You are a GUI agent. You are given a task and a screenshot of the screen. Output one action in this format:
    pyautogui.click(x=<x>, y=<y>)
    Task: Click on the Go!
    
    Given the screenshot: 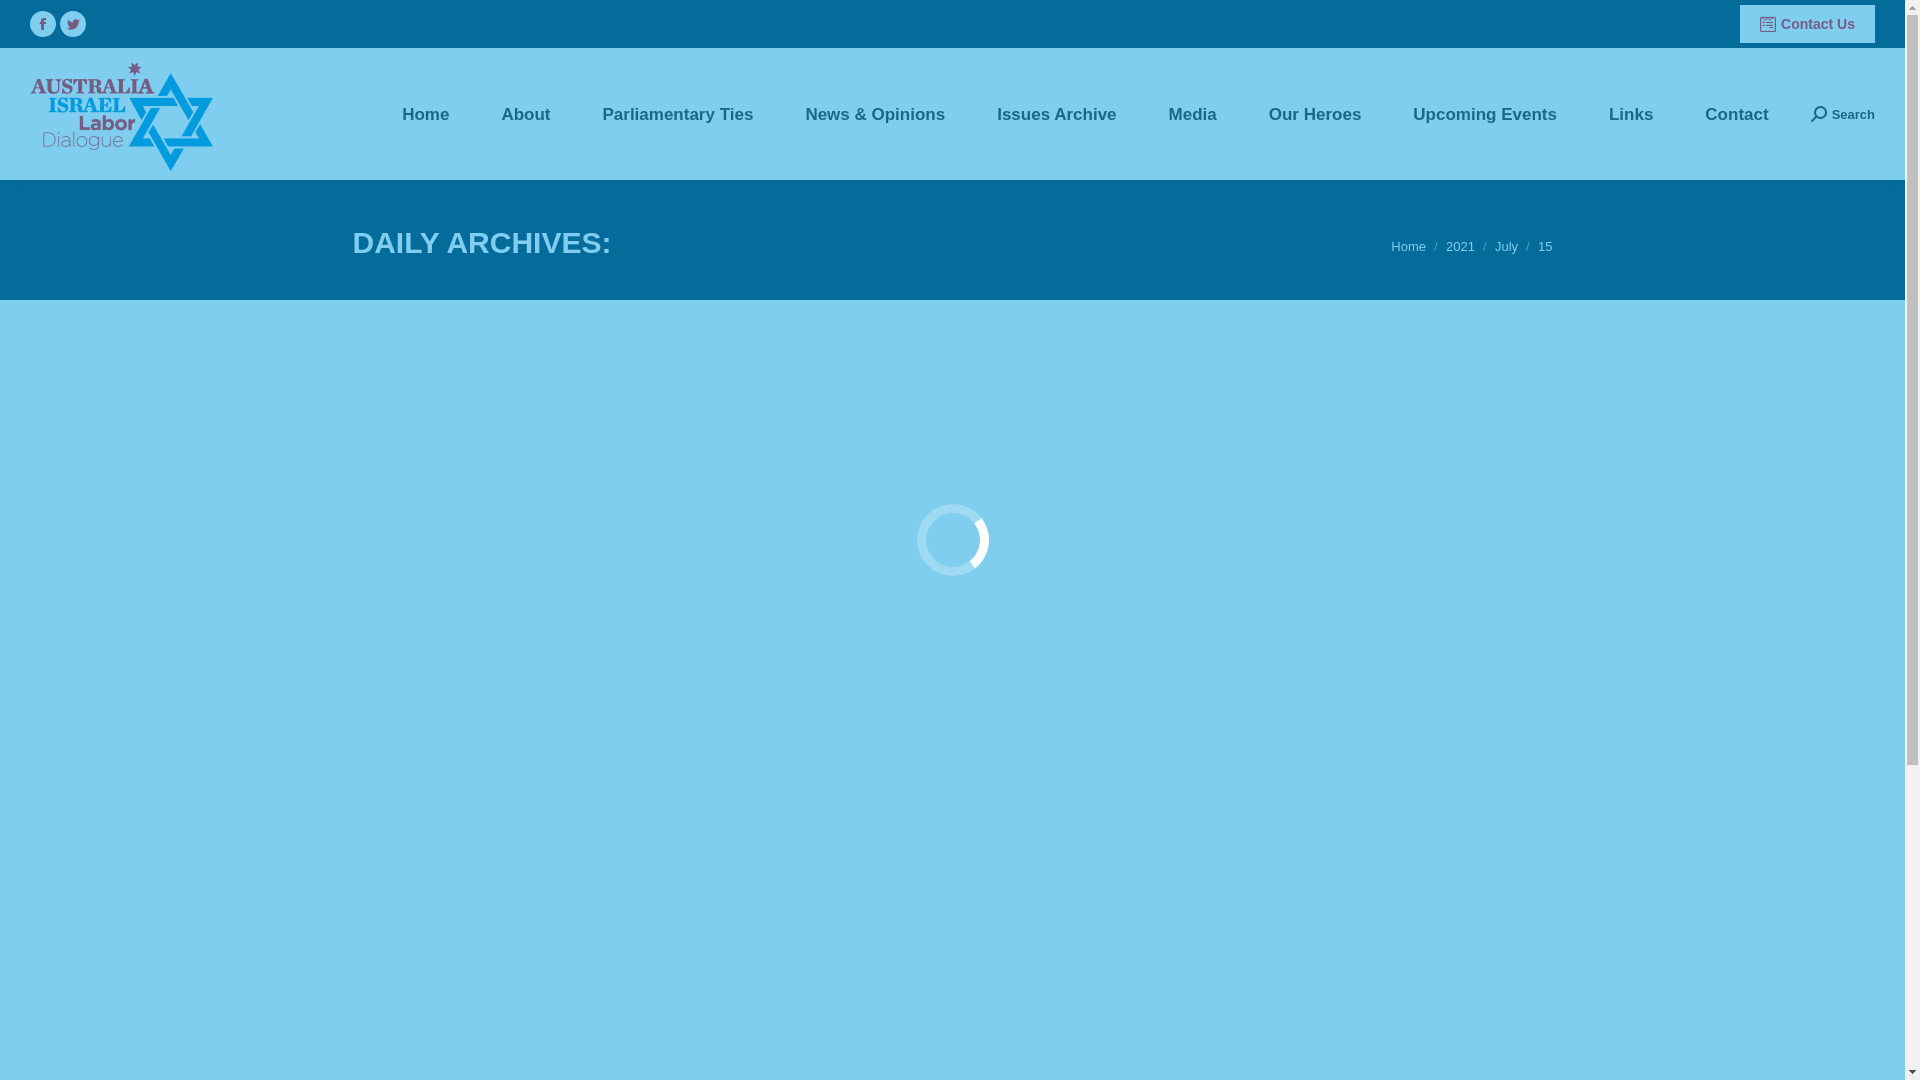 What is the action you would take?
    pyautogui.click(x=32, y=21)
    